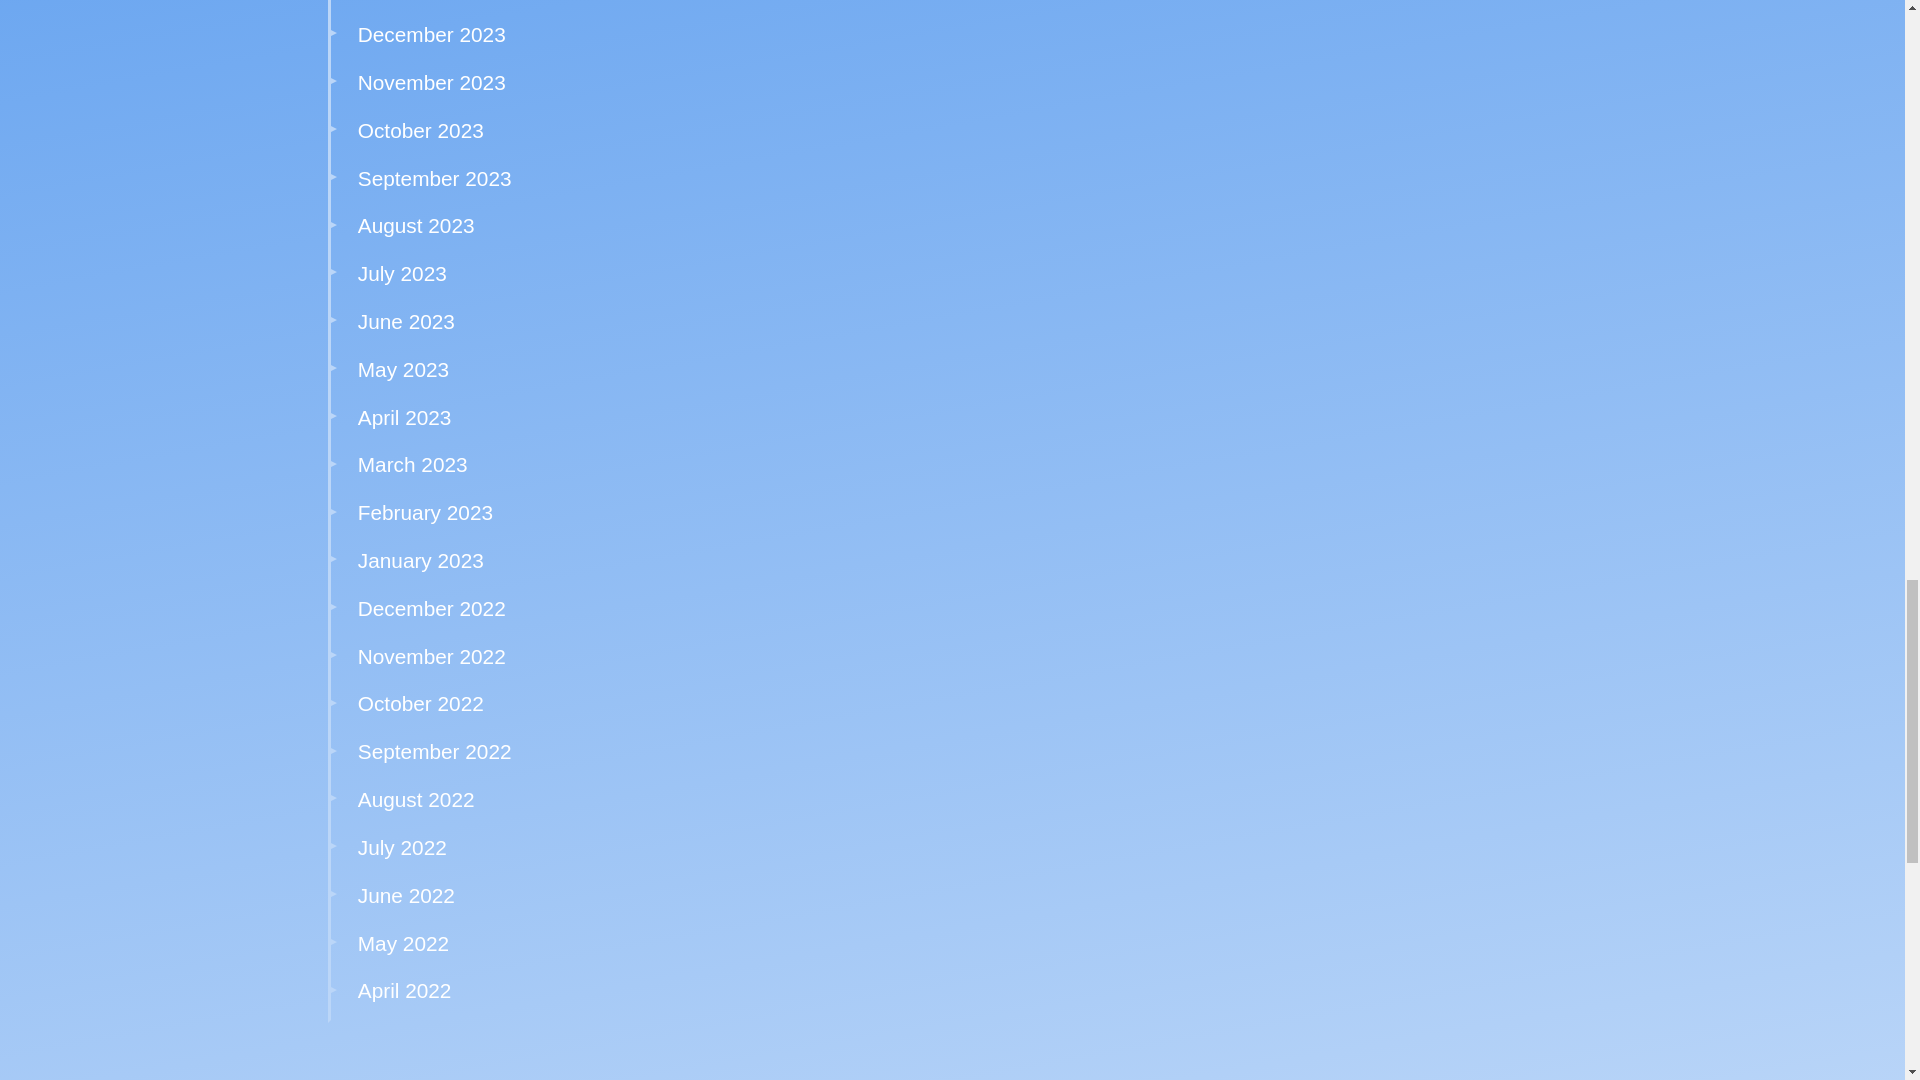 The height and width of the screenshot is (1080, 1920). What do you see at coordinates (420, 703) in the screenshot?
I see `October 2022` at bounding box center [420, 703].